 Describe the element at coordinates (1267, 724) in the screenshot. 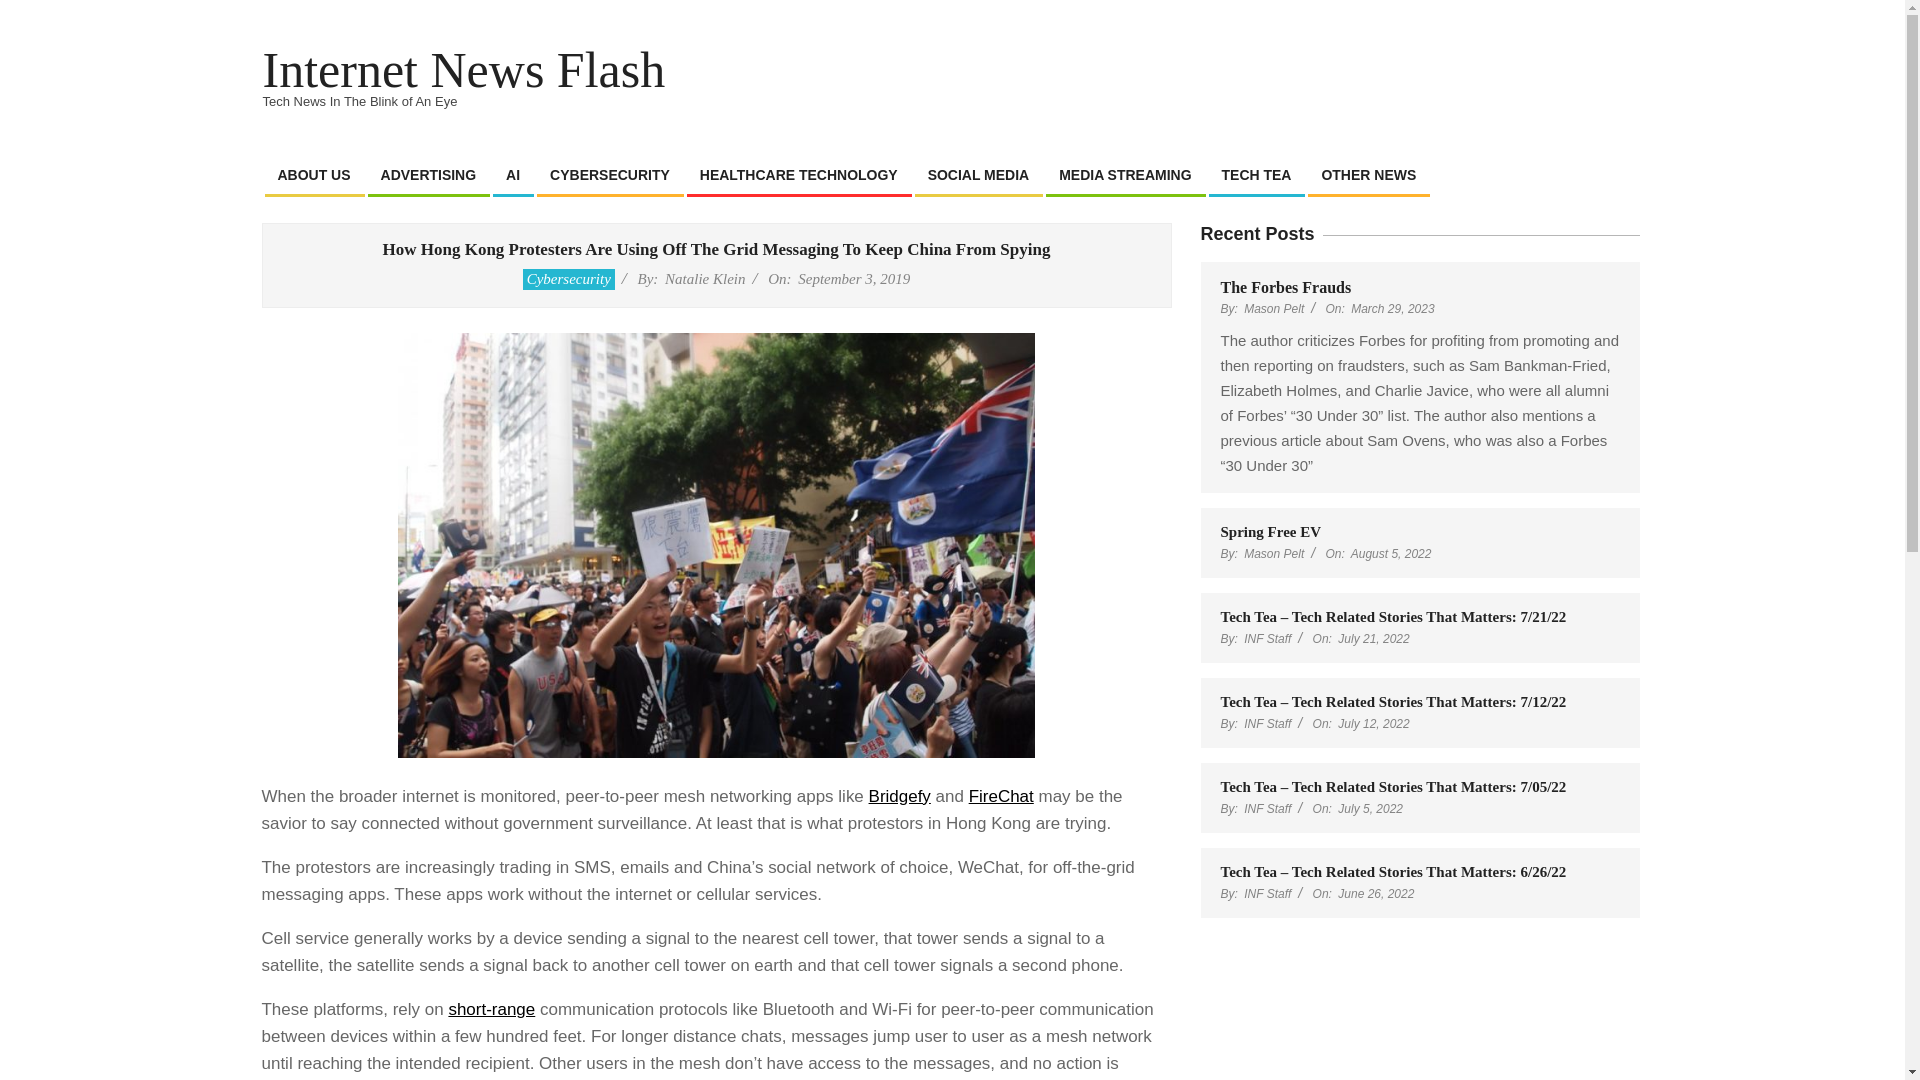

I see `INF Staff` at that location.